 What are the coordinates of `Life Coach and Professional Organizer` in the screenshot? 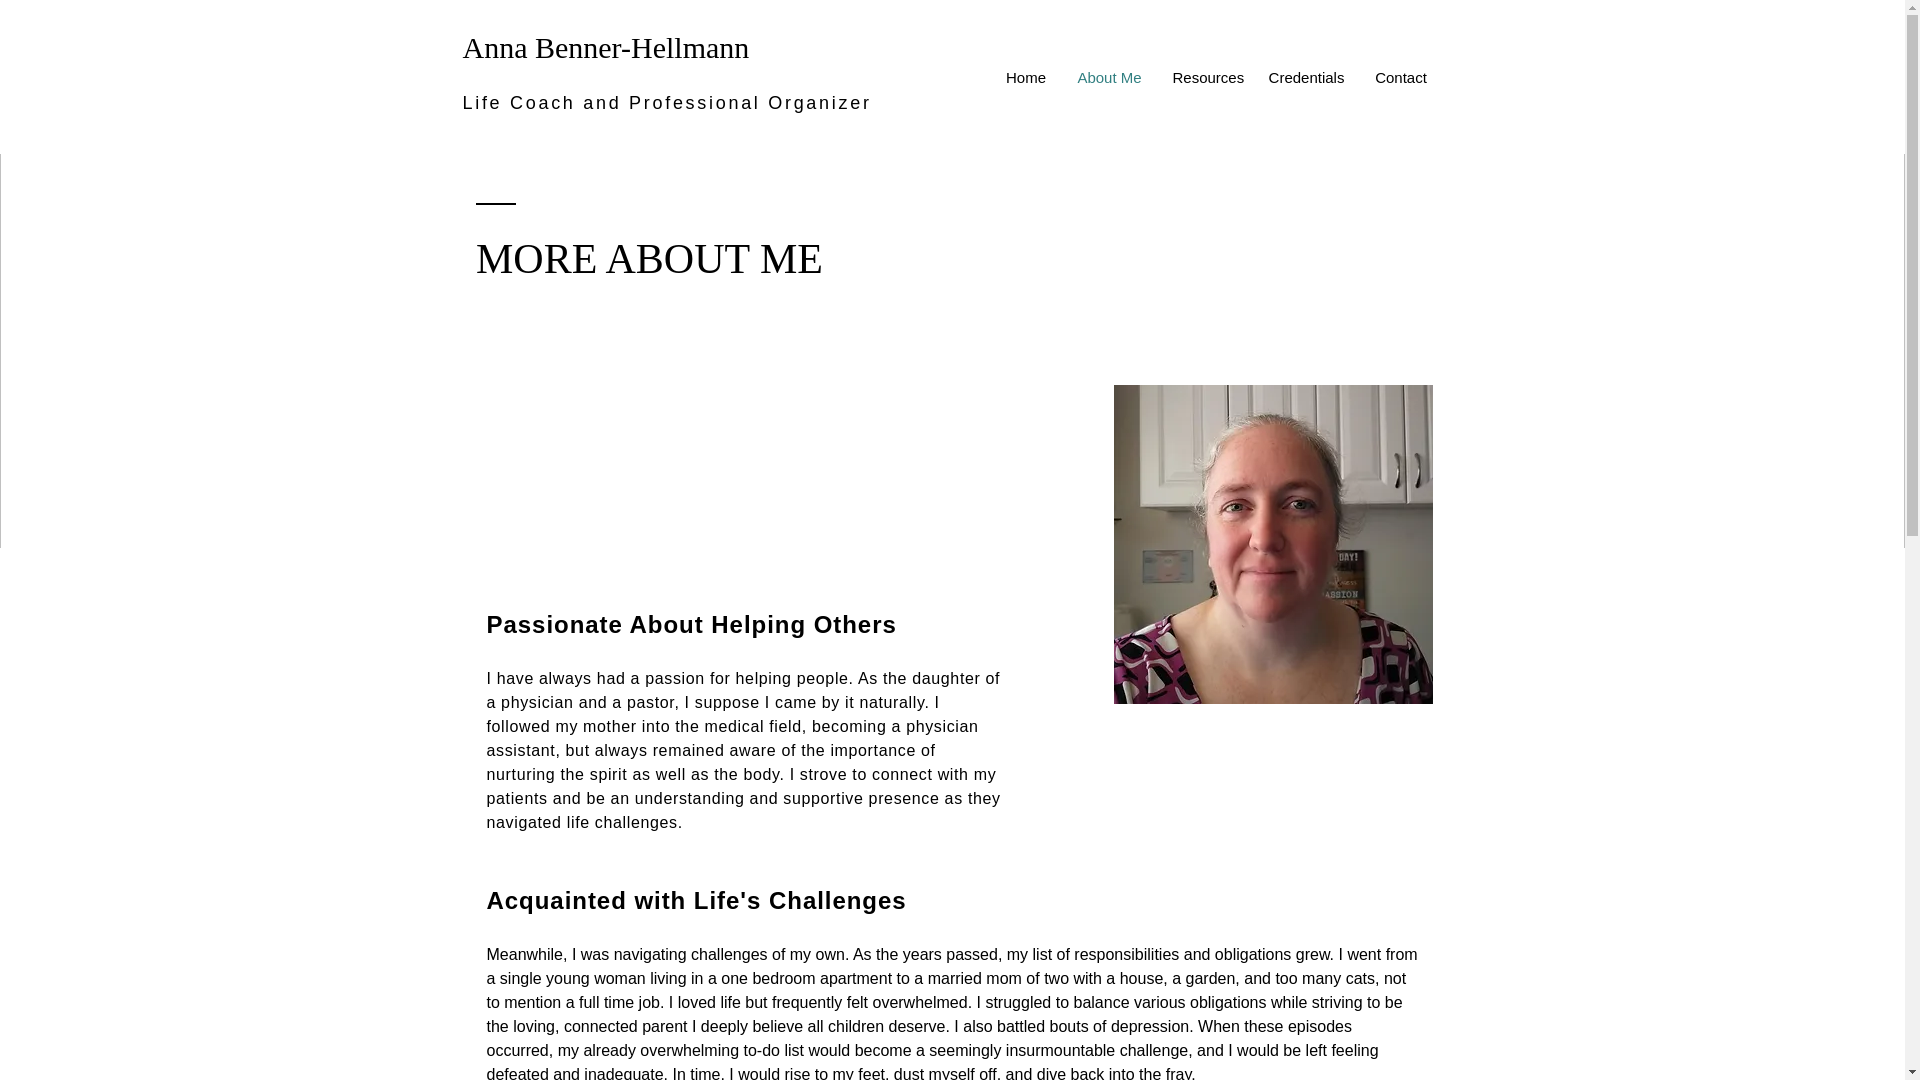 It's located at (666, 102).